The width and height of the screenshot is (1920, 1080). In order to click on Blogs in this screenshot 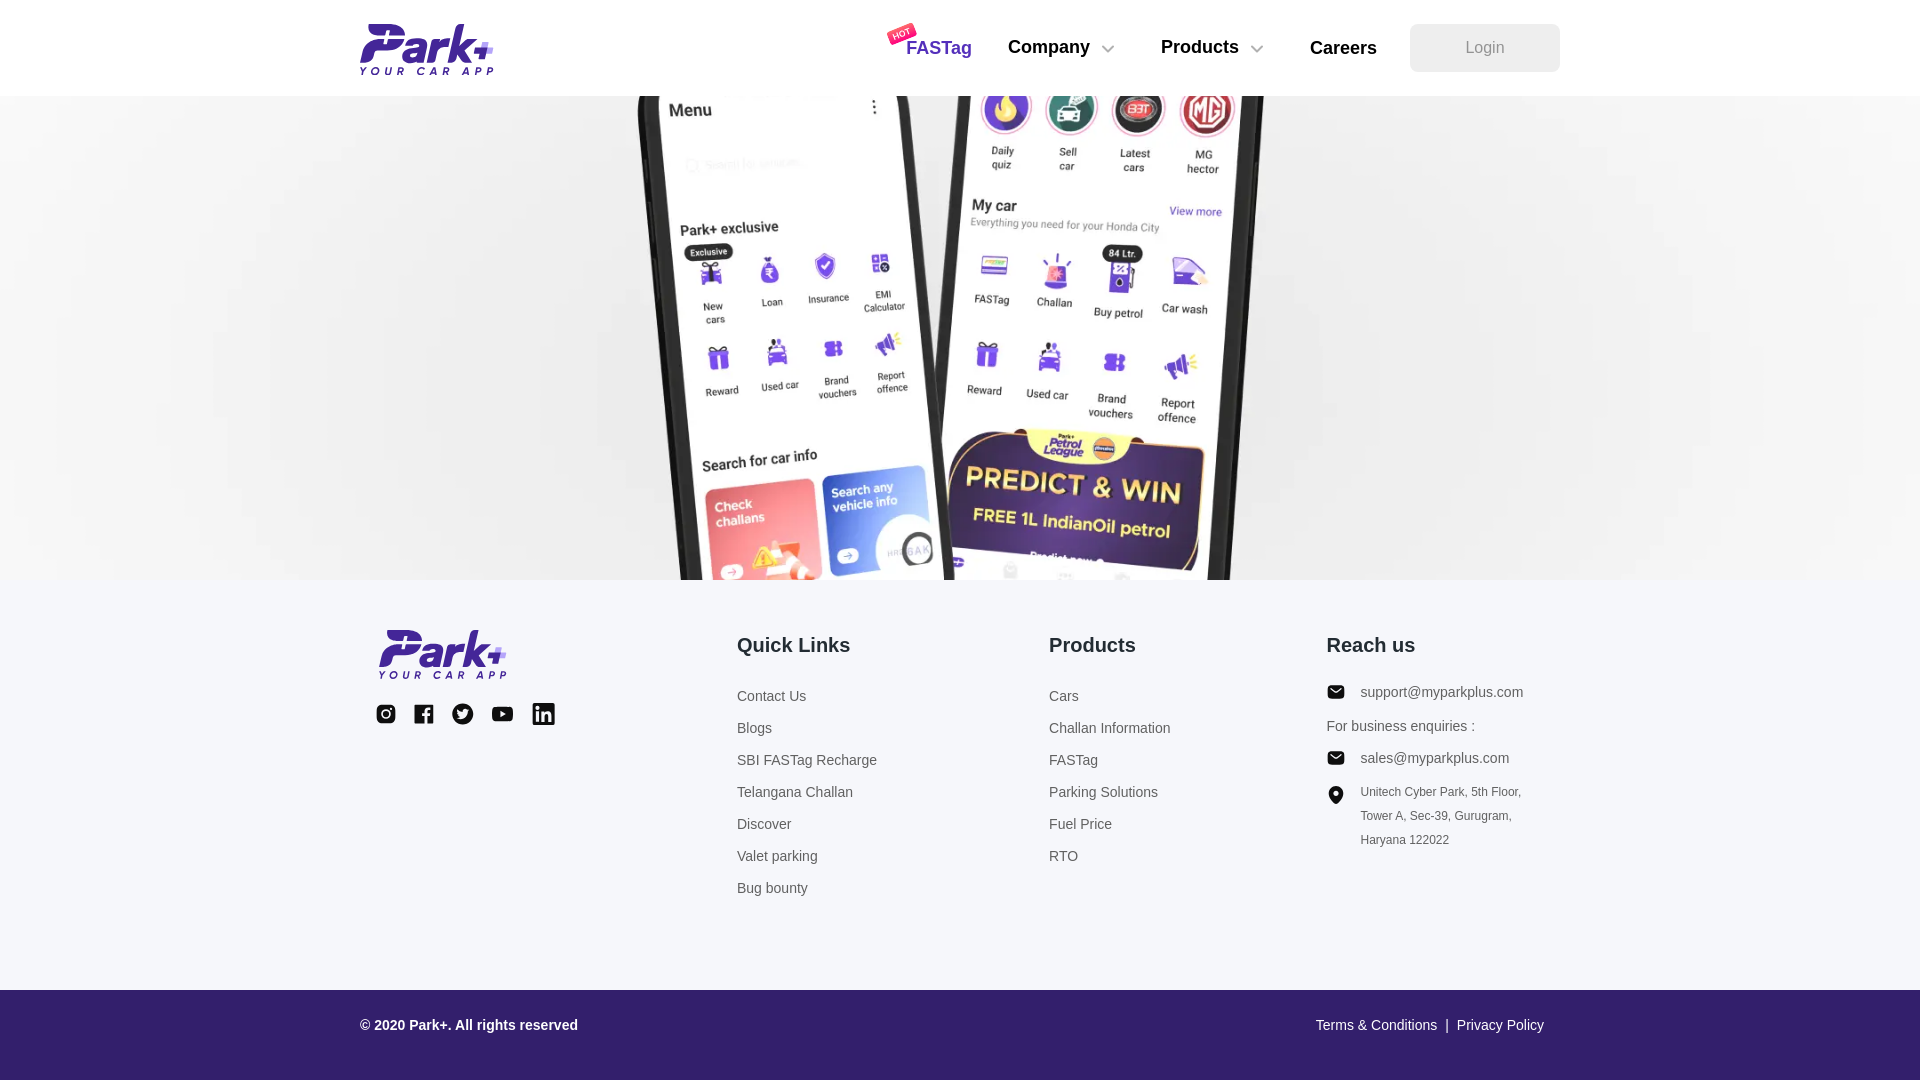, I will do `click(807, 728)`.